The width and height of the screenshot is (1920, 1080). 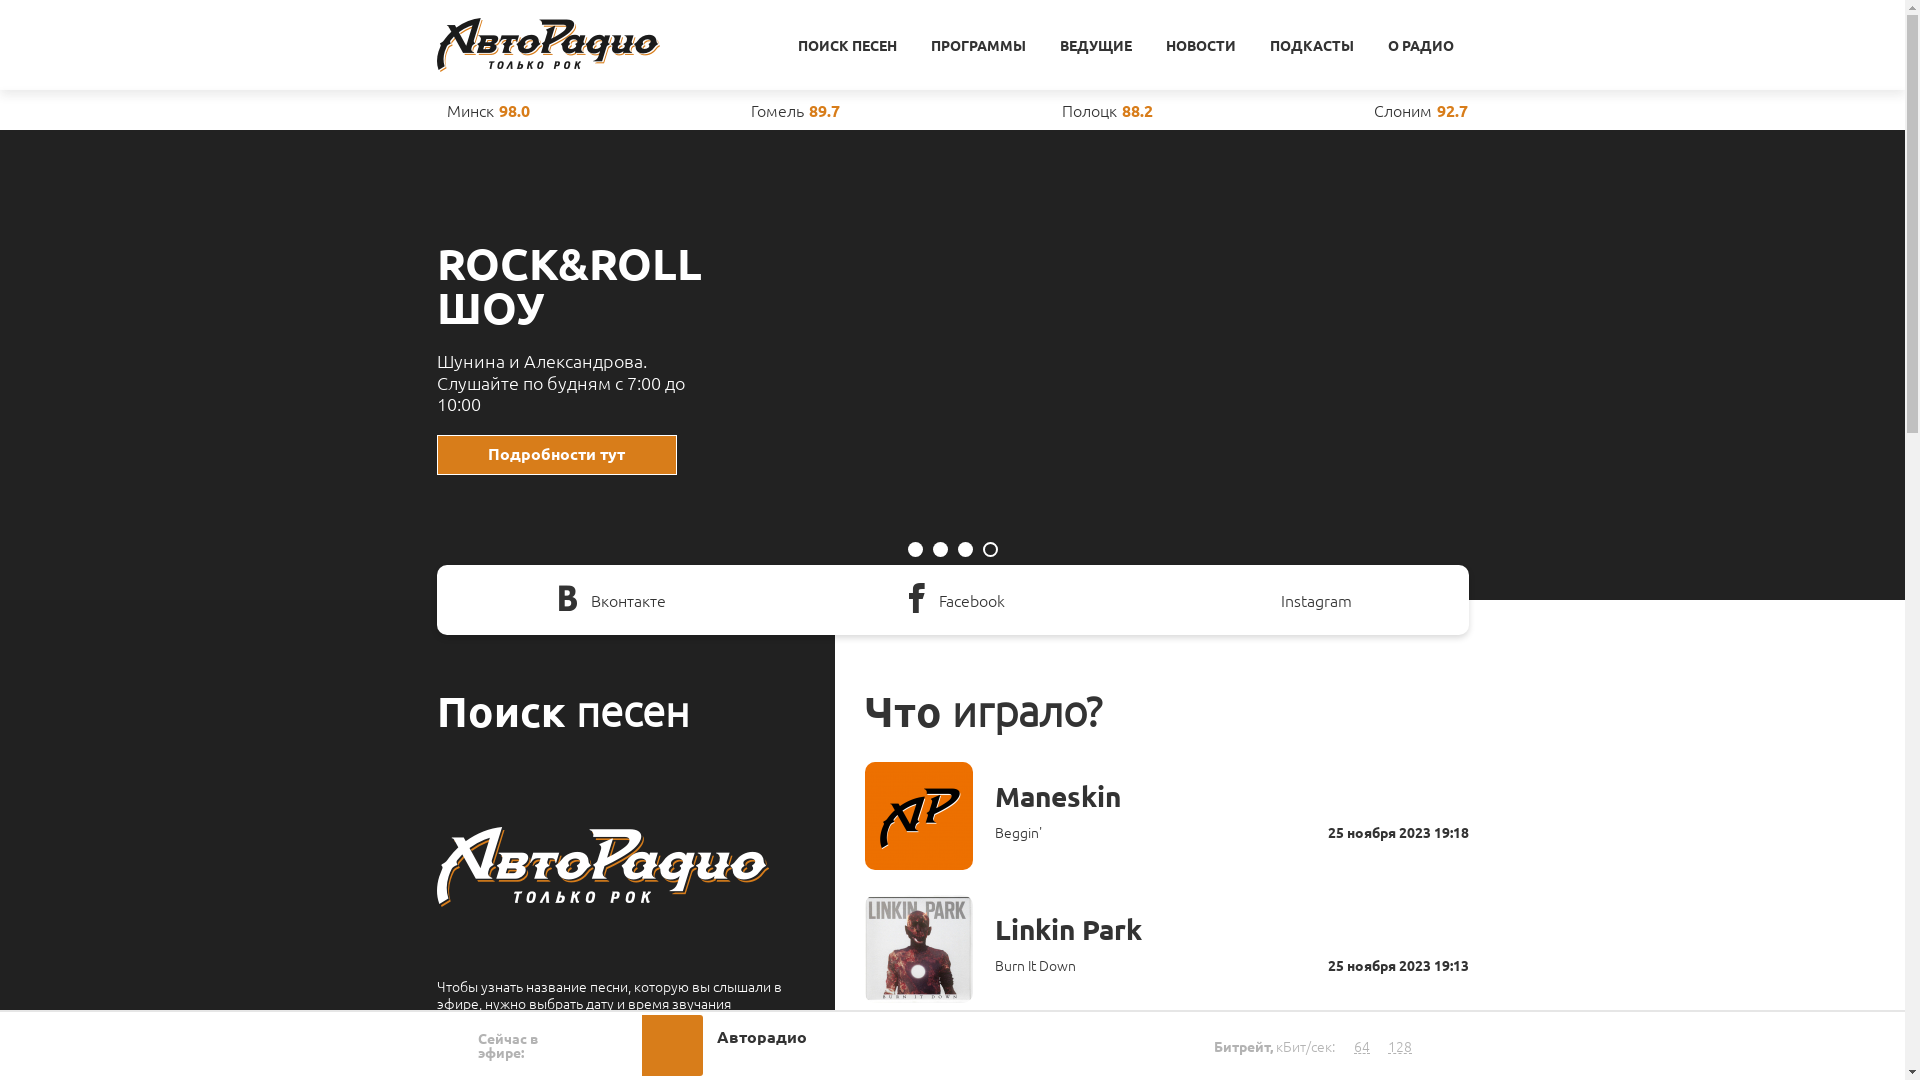 What do you see at coordinates (1296, 600) in the screenshot?
I see `Instagram` at bounding box center [1296, 600].